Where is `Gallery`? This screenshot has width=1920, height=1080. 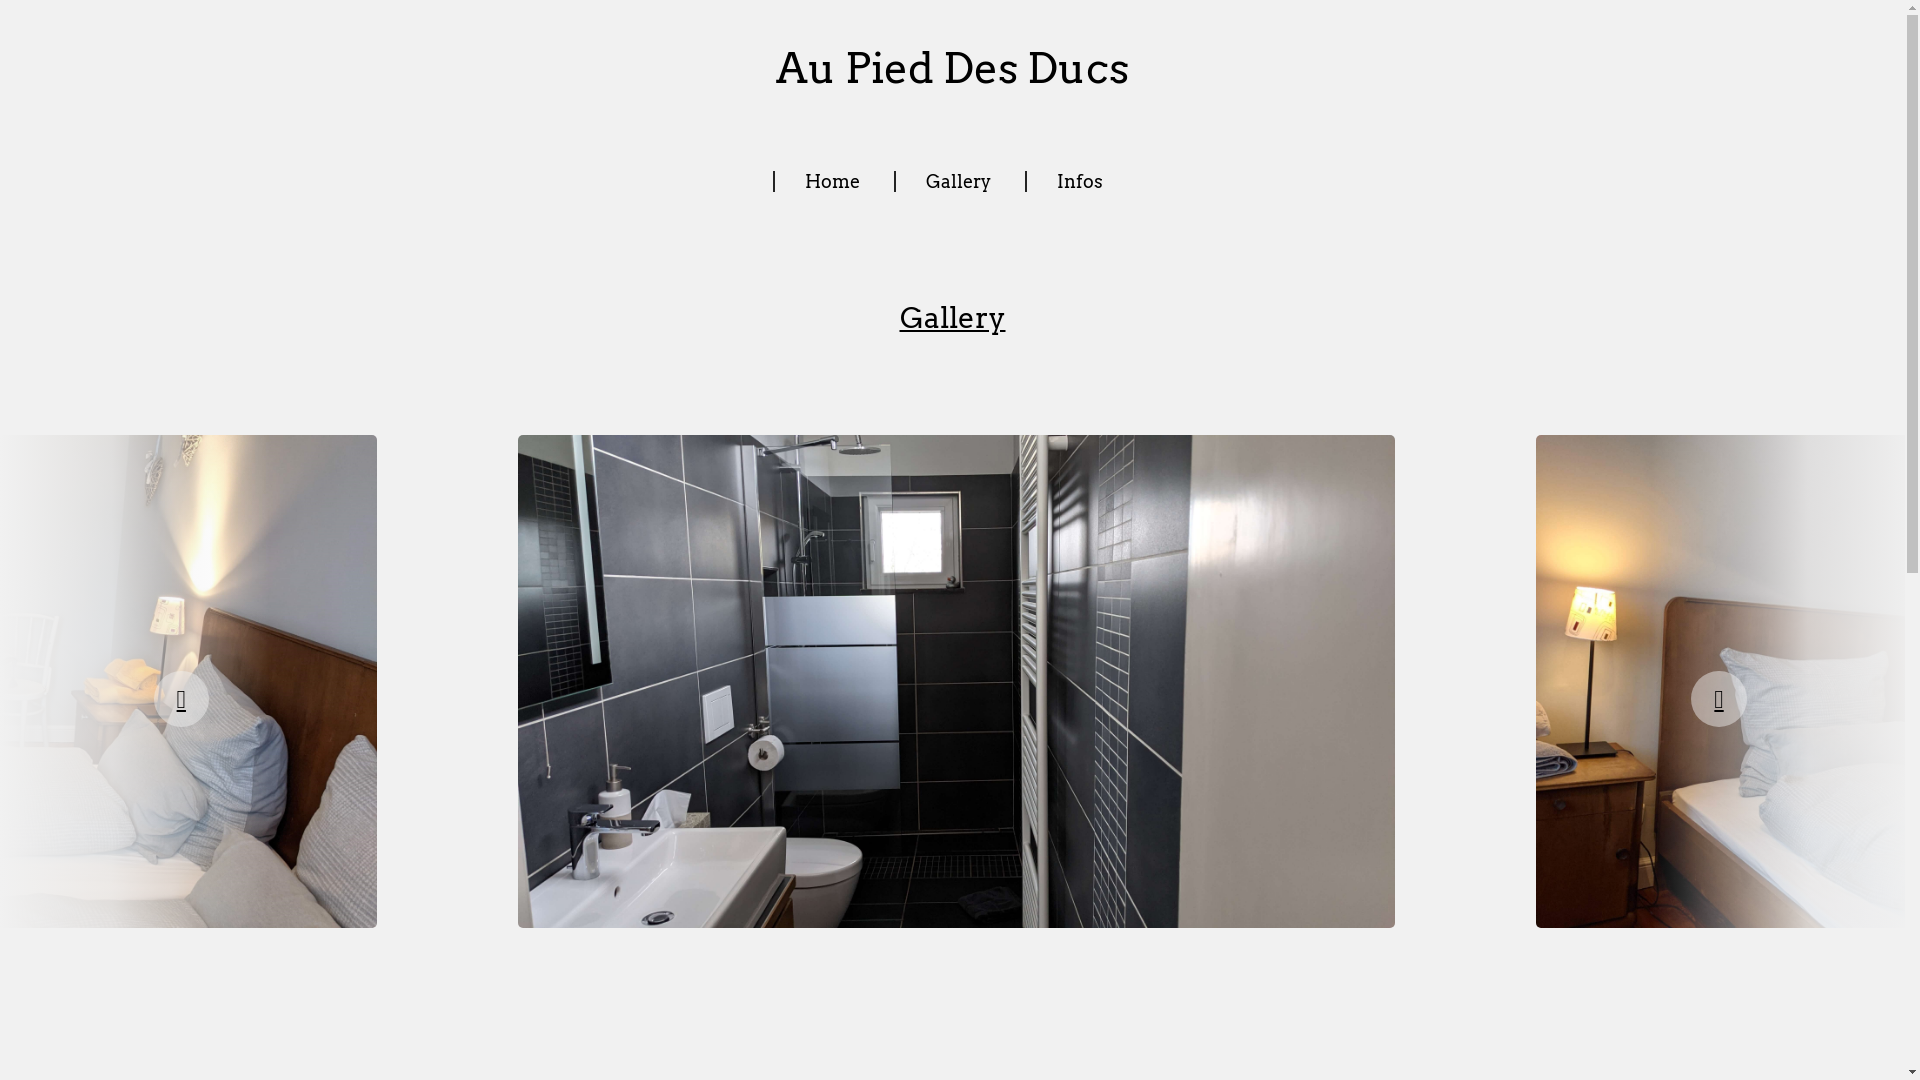
Gallery is located at coordinates (958, 182).